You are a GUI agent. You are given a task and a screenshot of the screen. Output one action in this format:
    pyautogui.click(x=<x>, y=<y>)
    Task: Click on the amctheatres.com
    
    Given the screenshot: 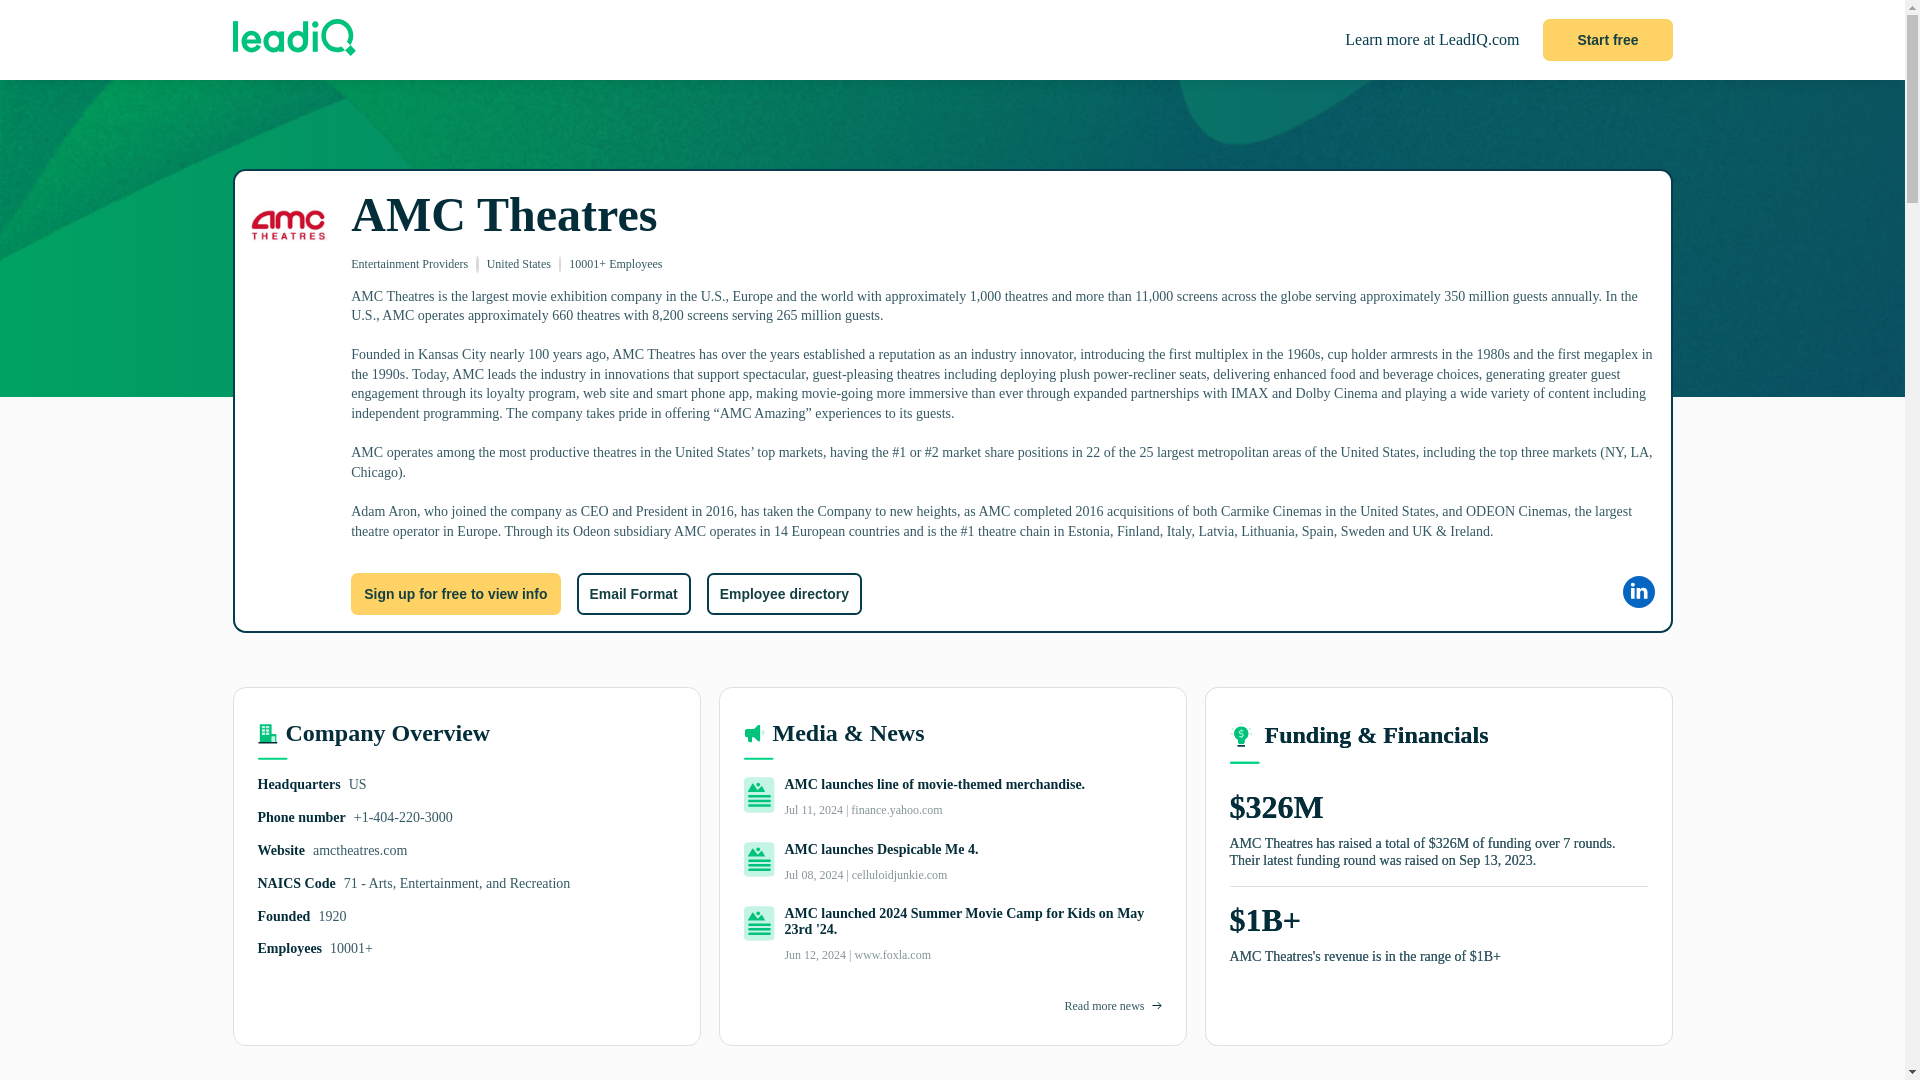 What is the action you would take?
    pyautogui.click(x=360, y=850)
    